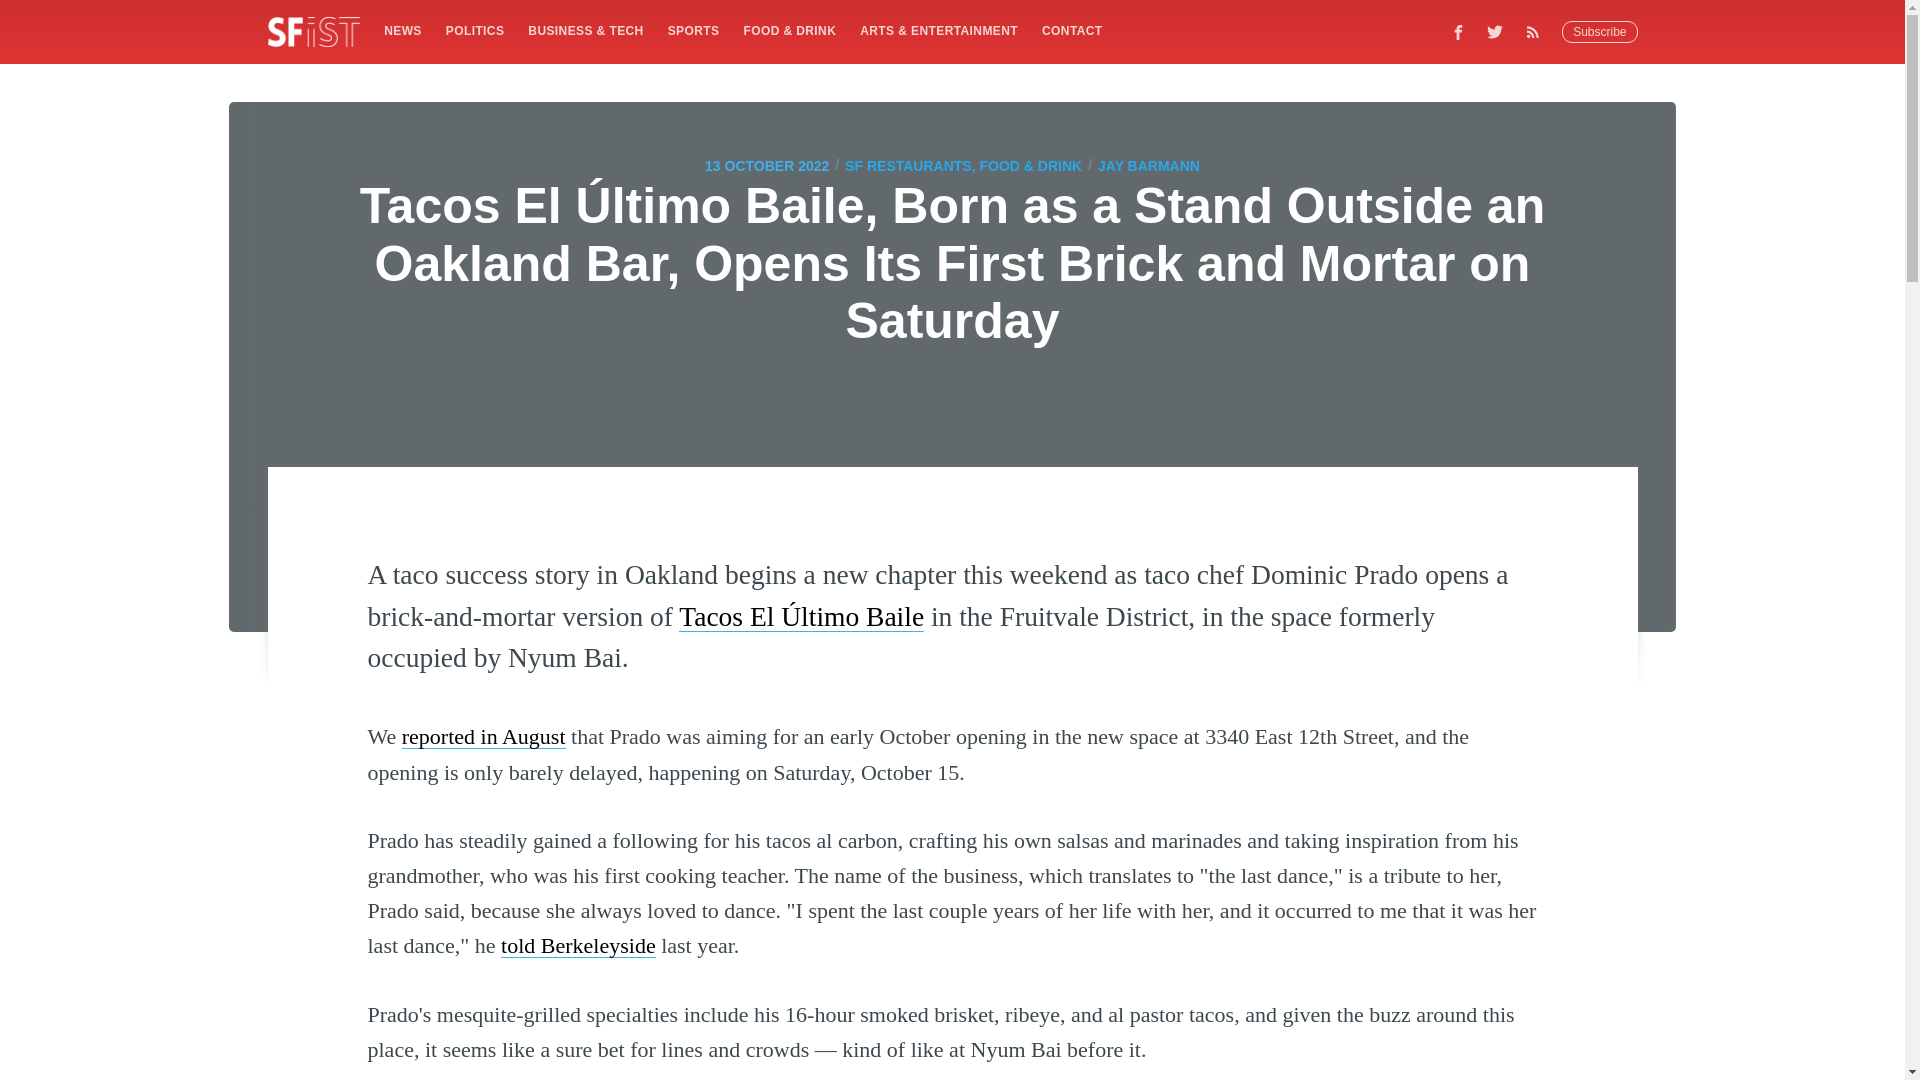  I want to click on reported in August, so click(484, 736).